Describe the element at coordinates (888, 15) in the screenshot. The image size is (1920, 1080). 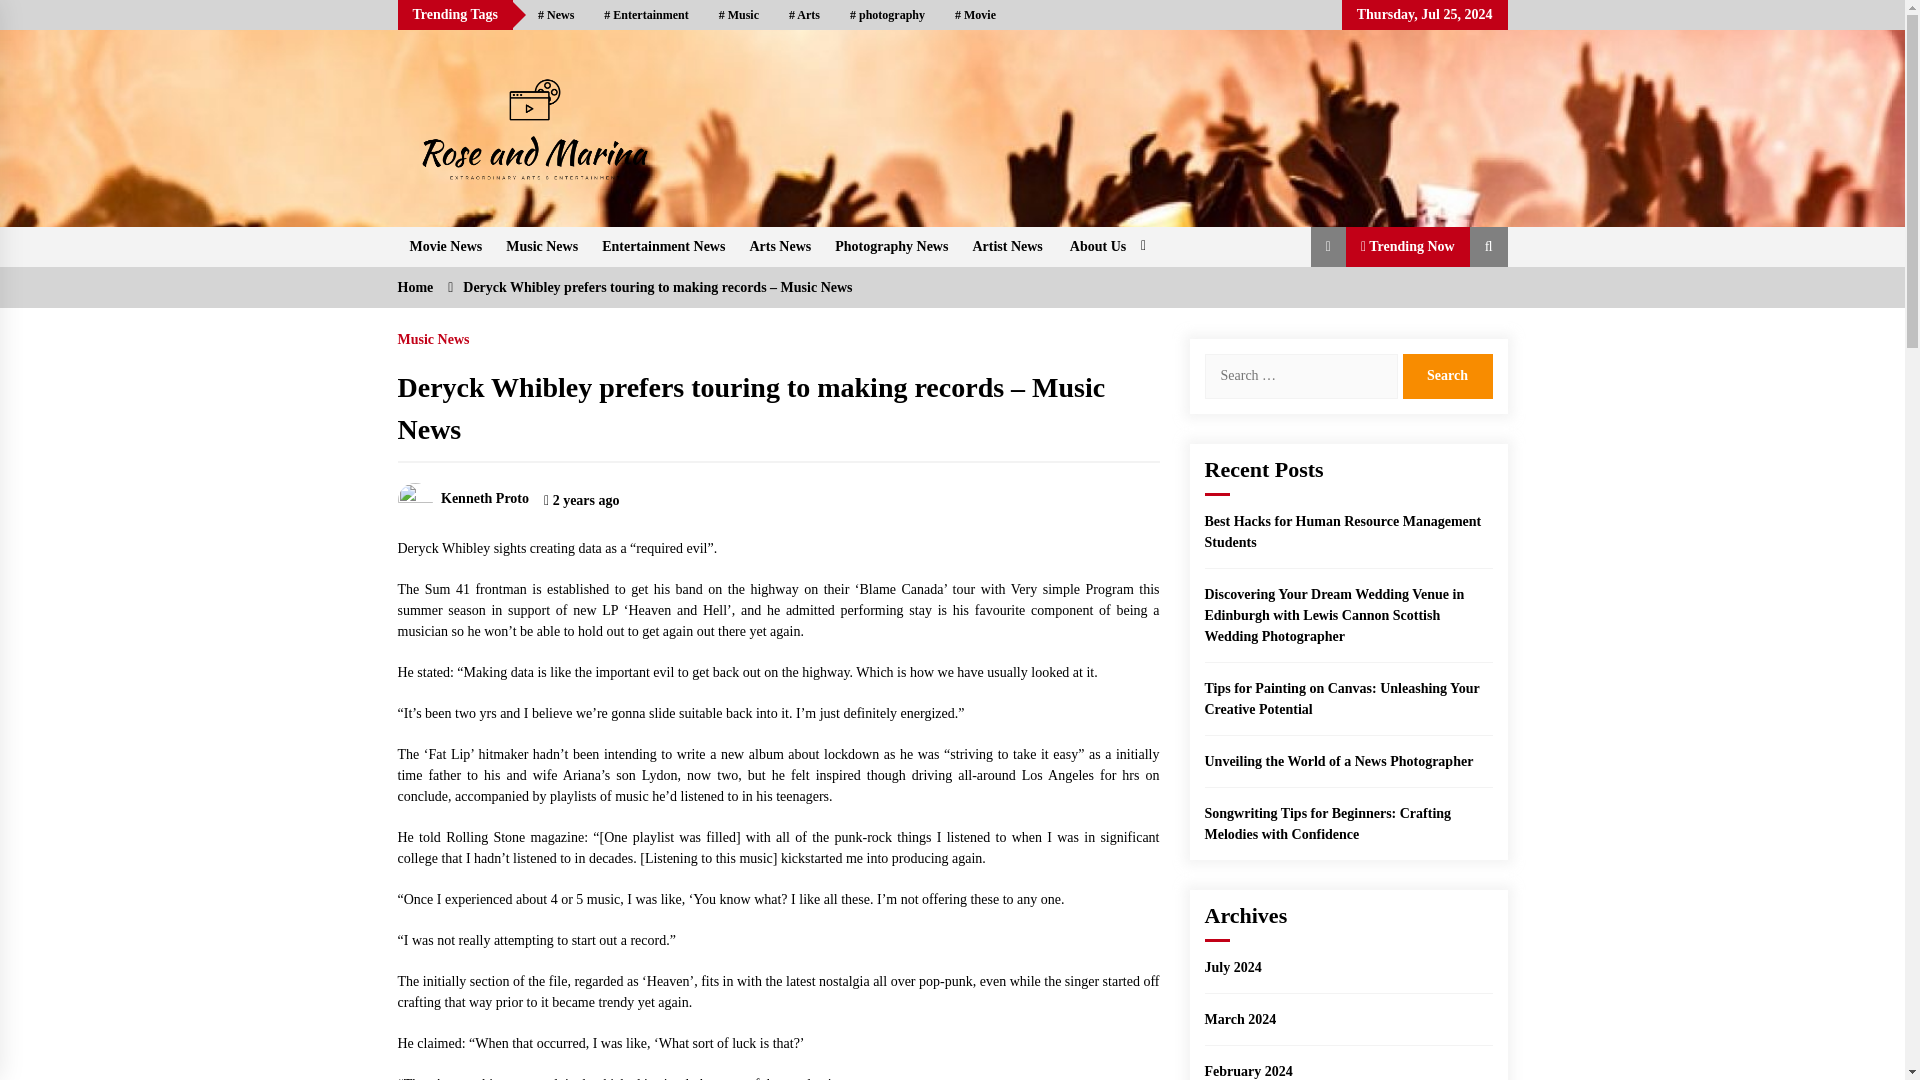
I see `photography` at that location.